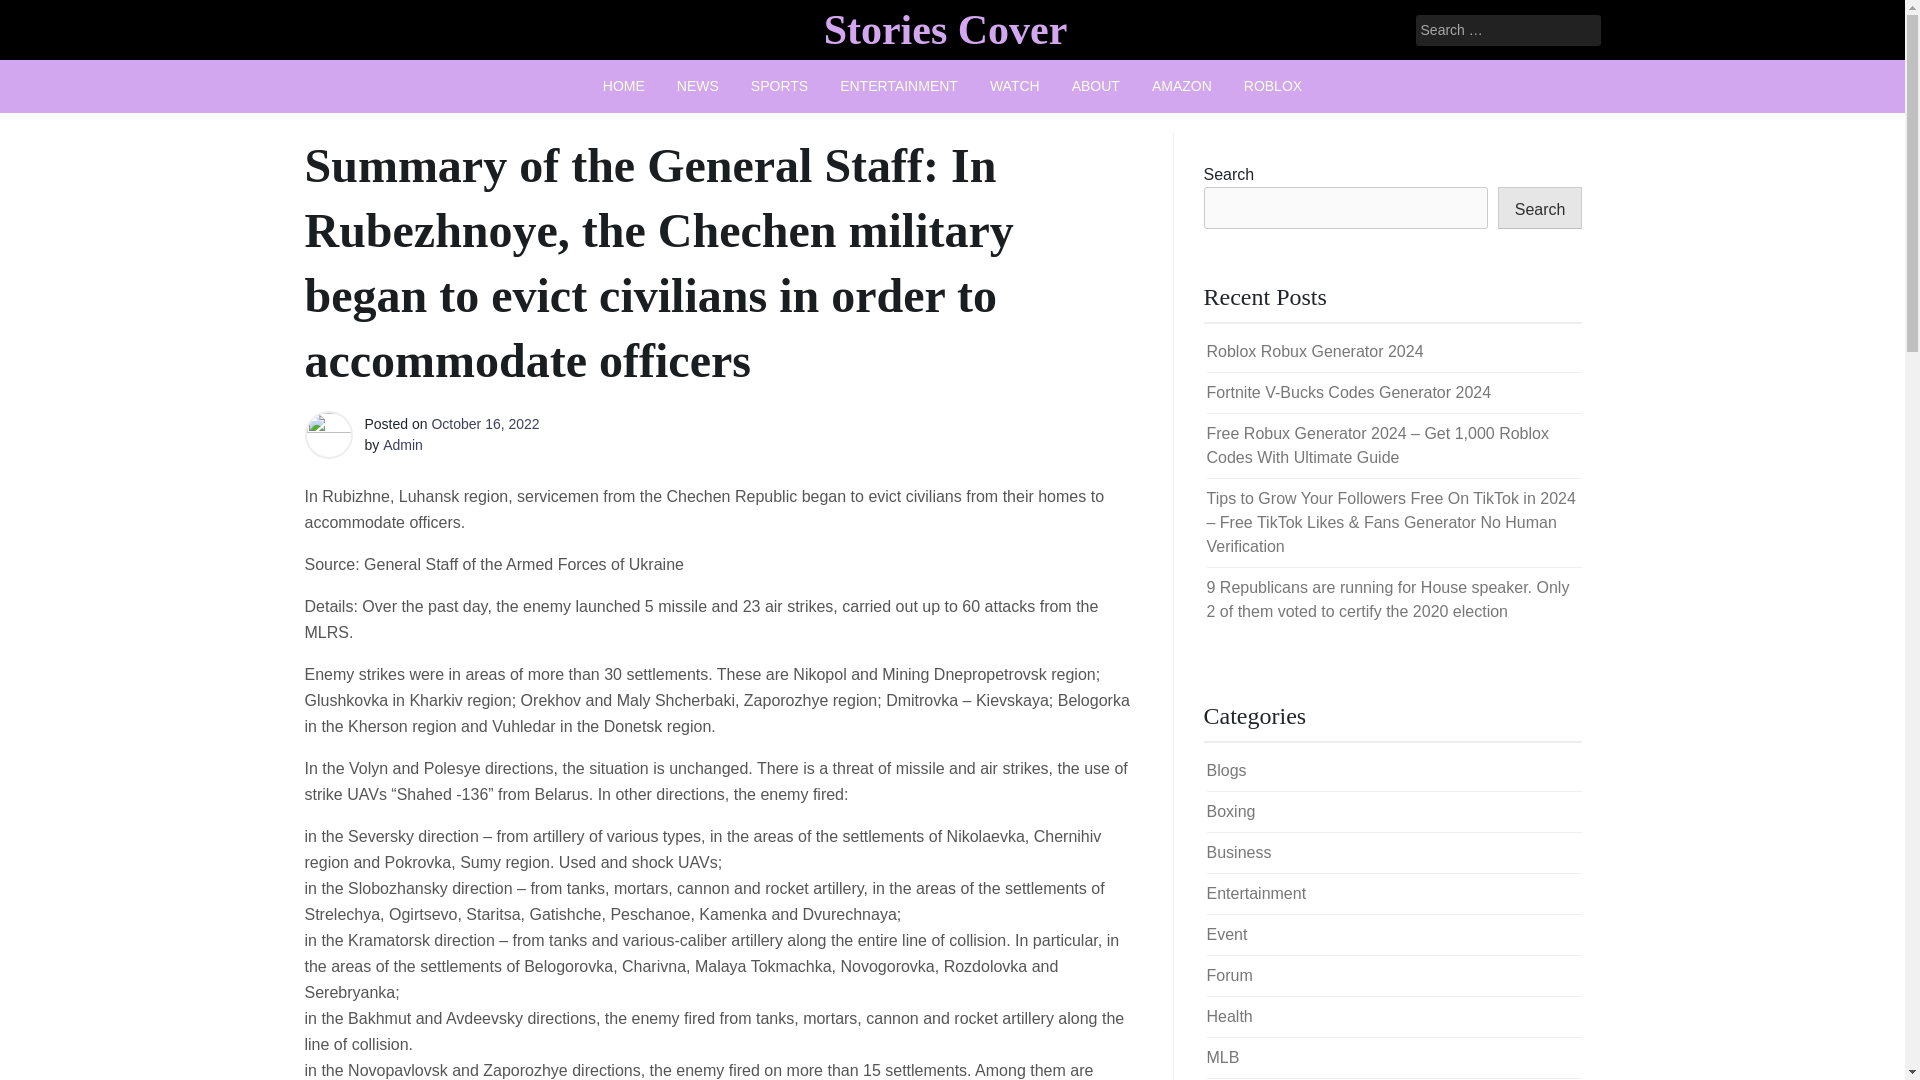 This screenshot has width=1920, height=1080. I want to click on AMAZON, so click(1182, 86).